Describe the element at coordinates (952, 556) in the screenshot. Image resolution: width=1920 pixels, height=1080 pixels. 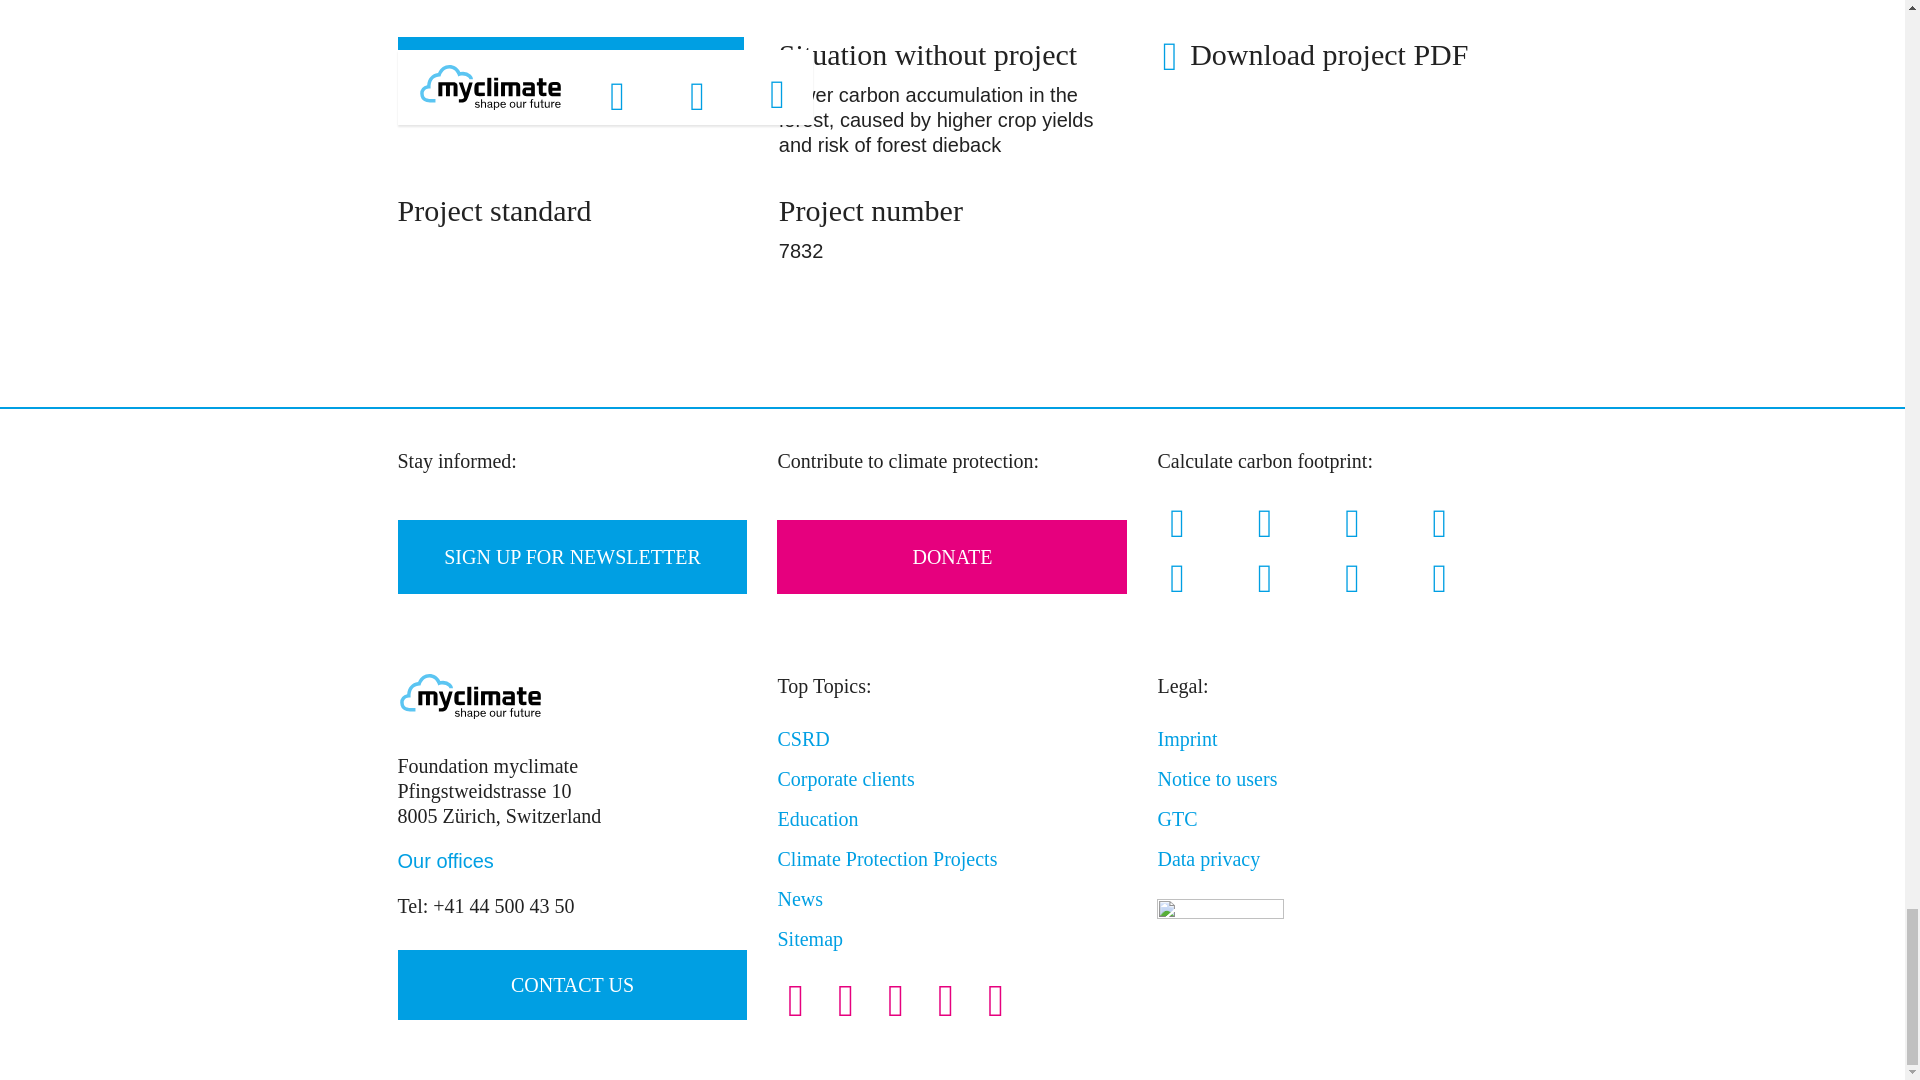
I see `DONATE` at that location.